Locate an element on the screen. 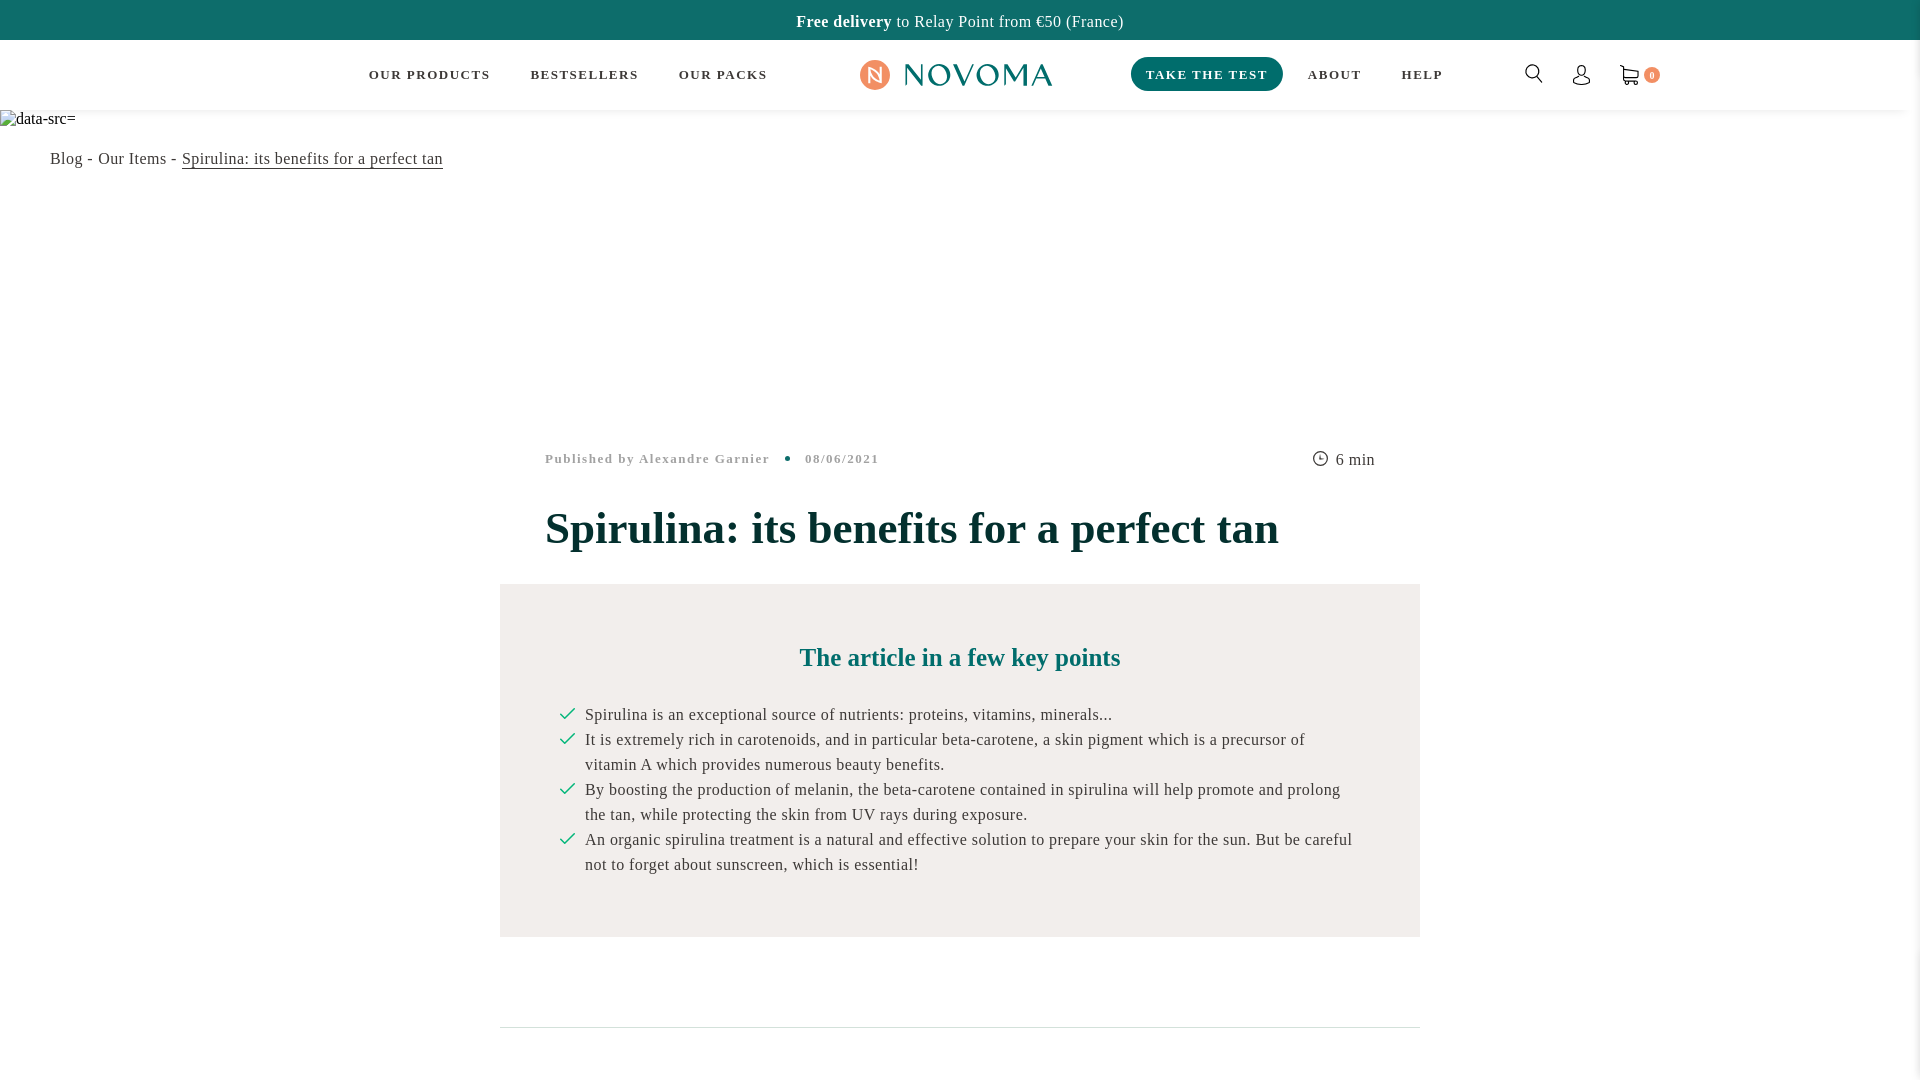 Image resolution: width=1920 pixels, height=1080 pixels. OUR PRODUCTS is located at coordinates (430, 74).